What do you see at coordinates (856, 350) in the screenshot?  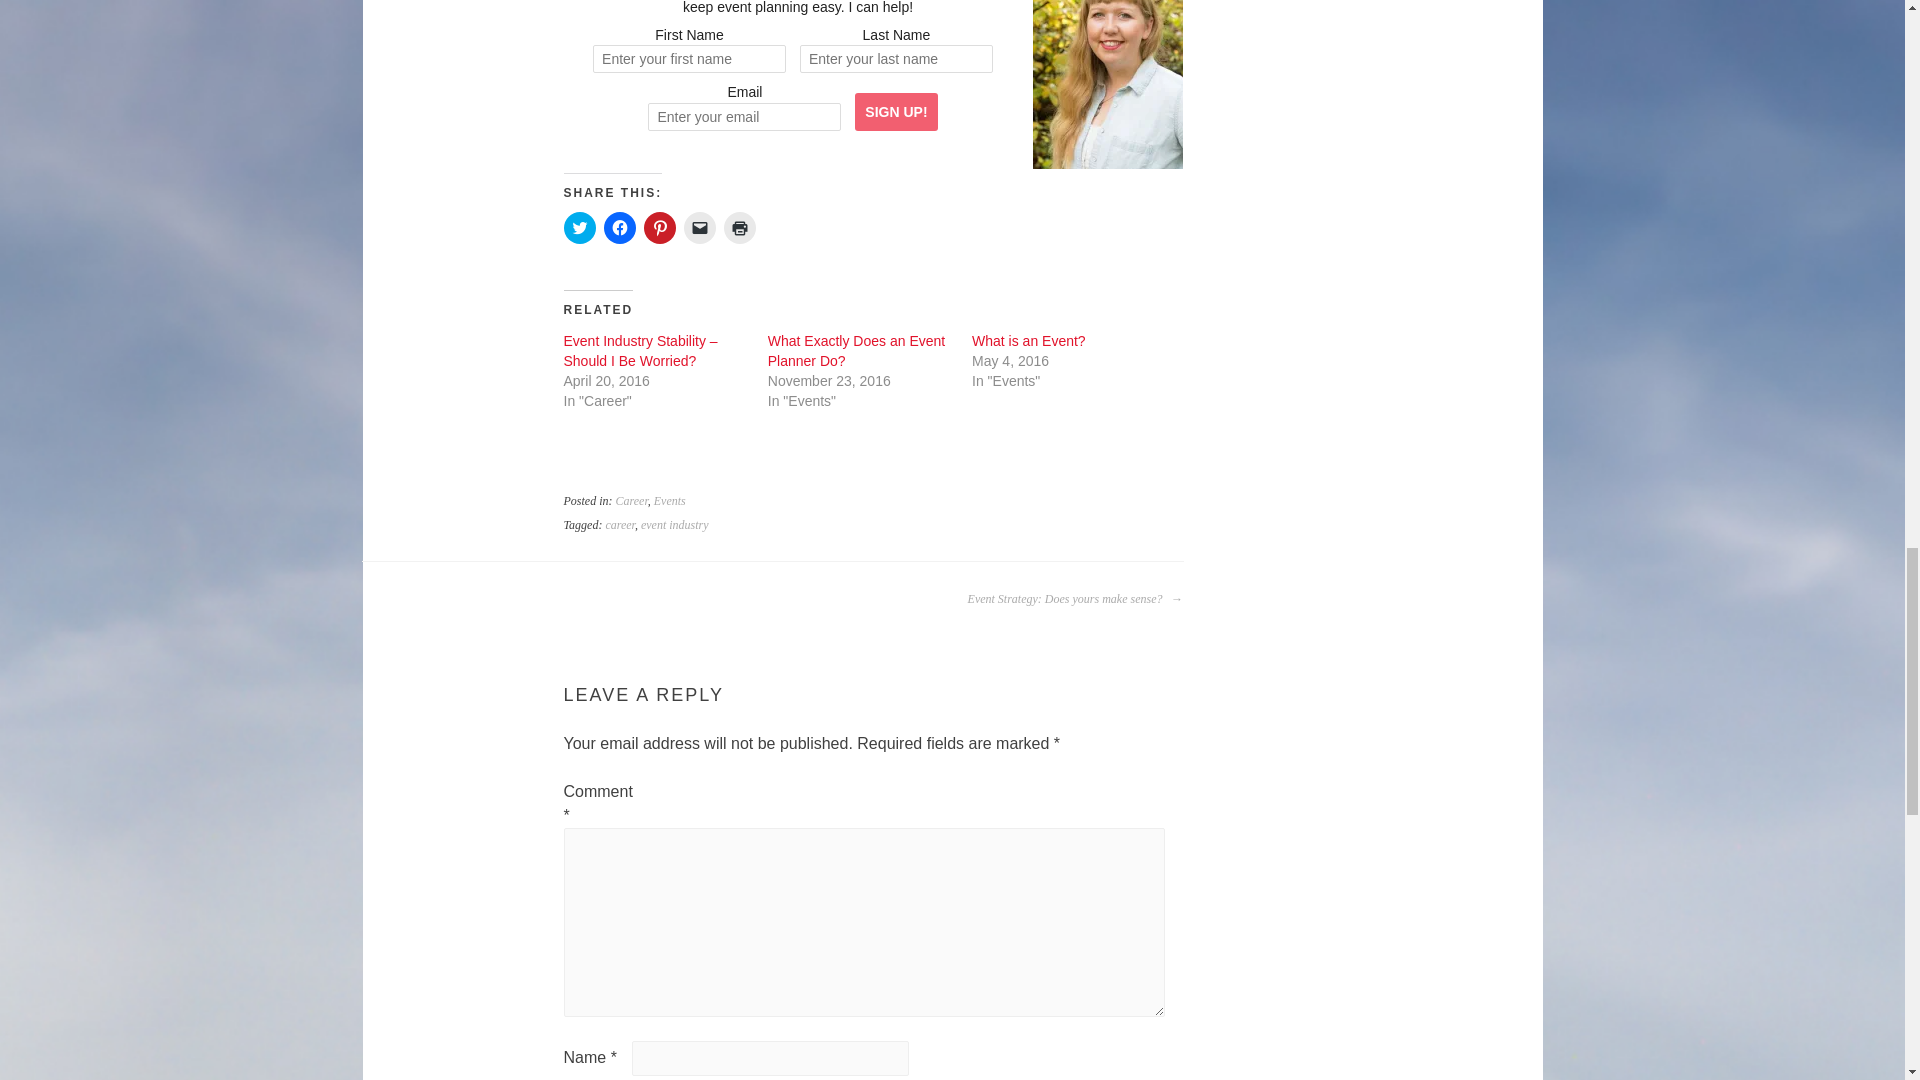 I see `What Exactly Does an Event Planner Do?` at bounding box center [856, 350].